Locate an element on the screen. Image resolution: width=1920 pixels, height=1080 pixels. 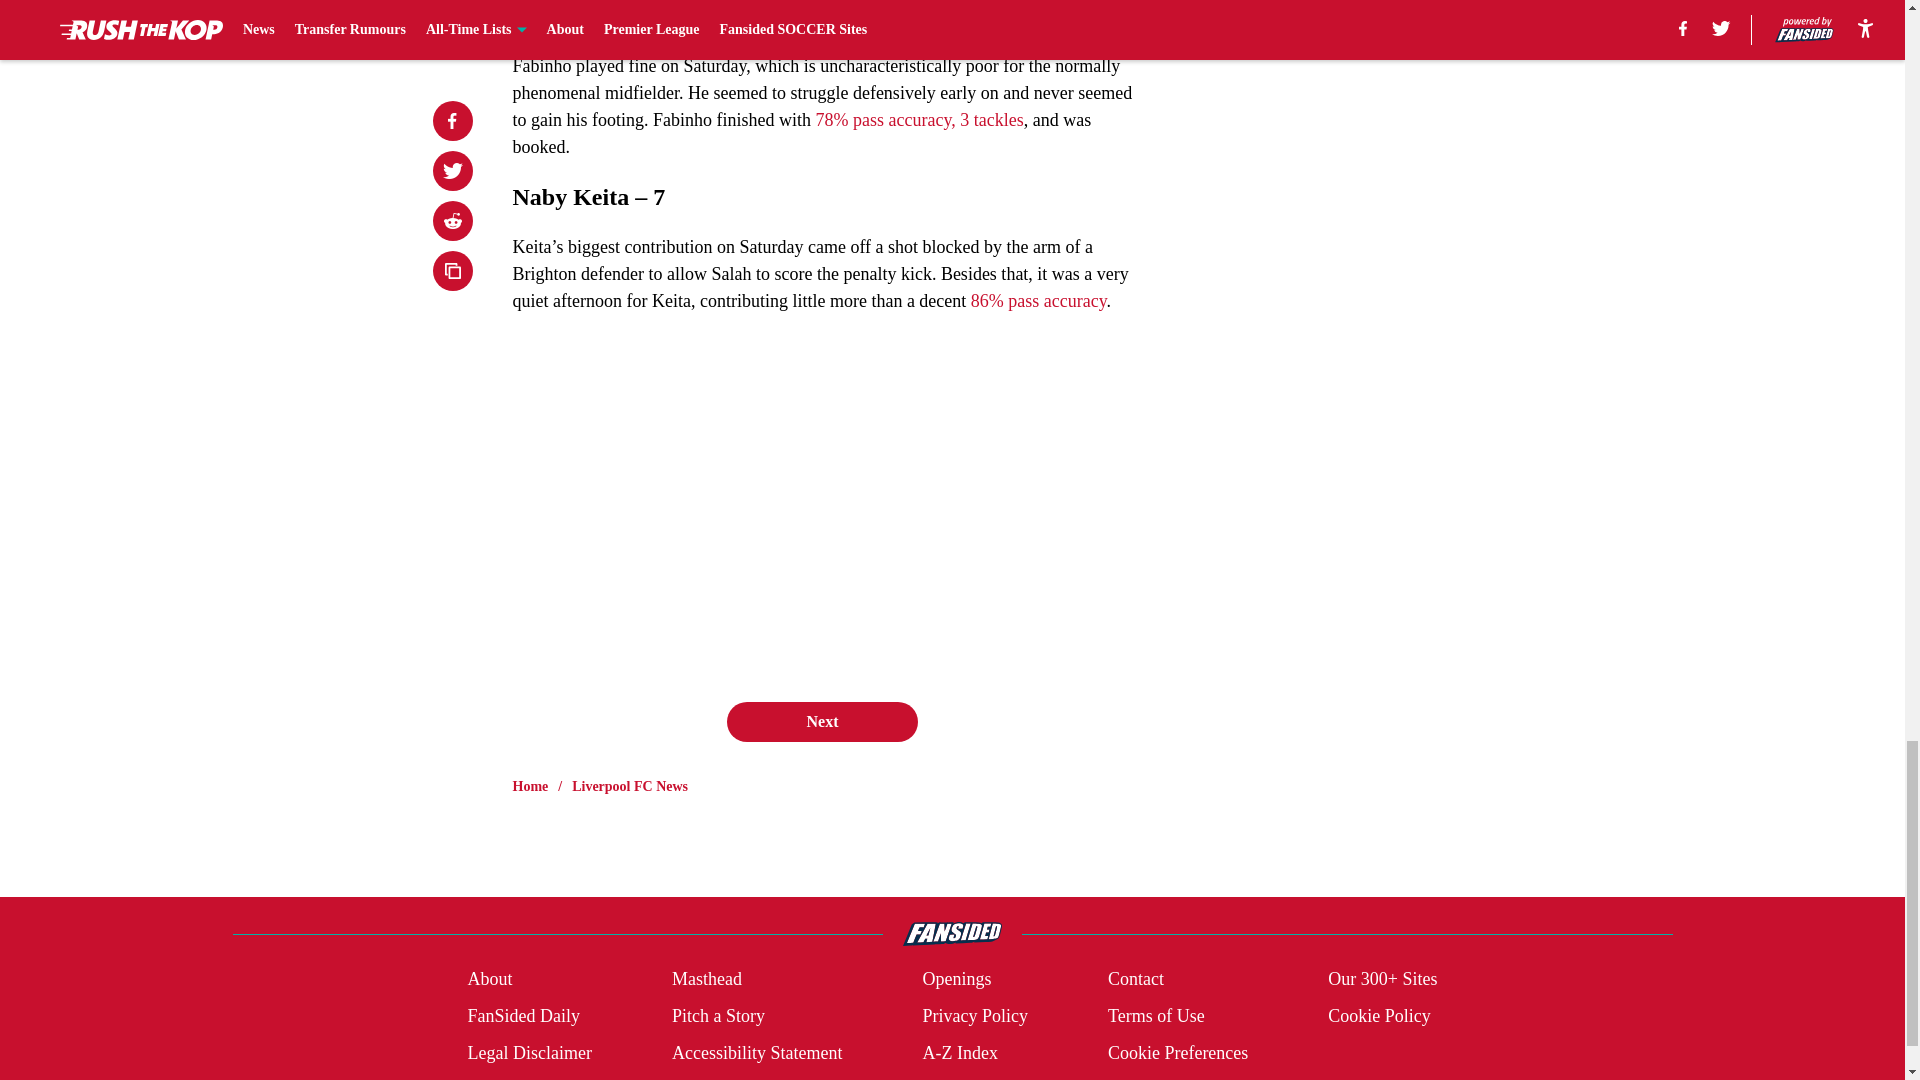
Next is located at coordinates (821, 722).